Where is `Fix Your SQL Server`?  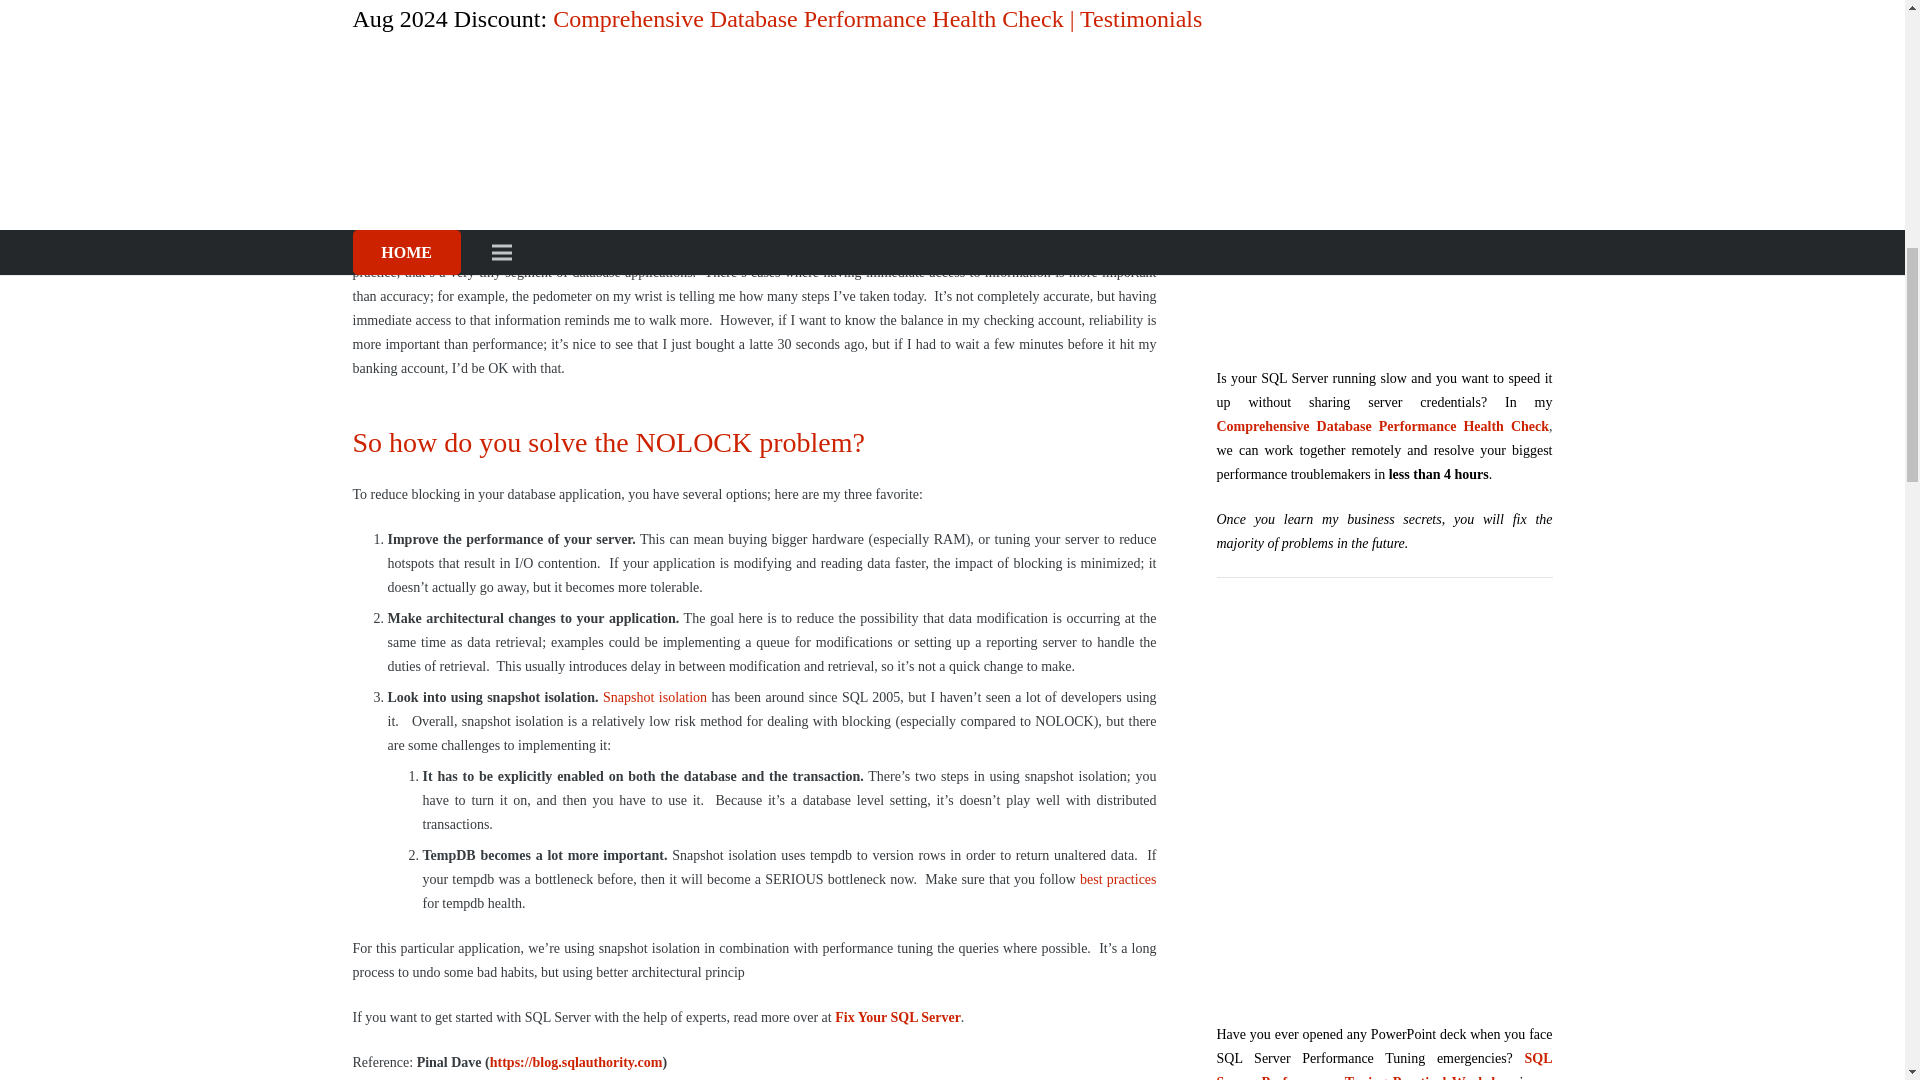
Fix Your SQL Server is located at coordinates (898, 1016).